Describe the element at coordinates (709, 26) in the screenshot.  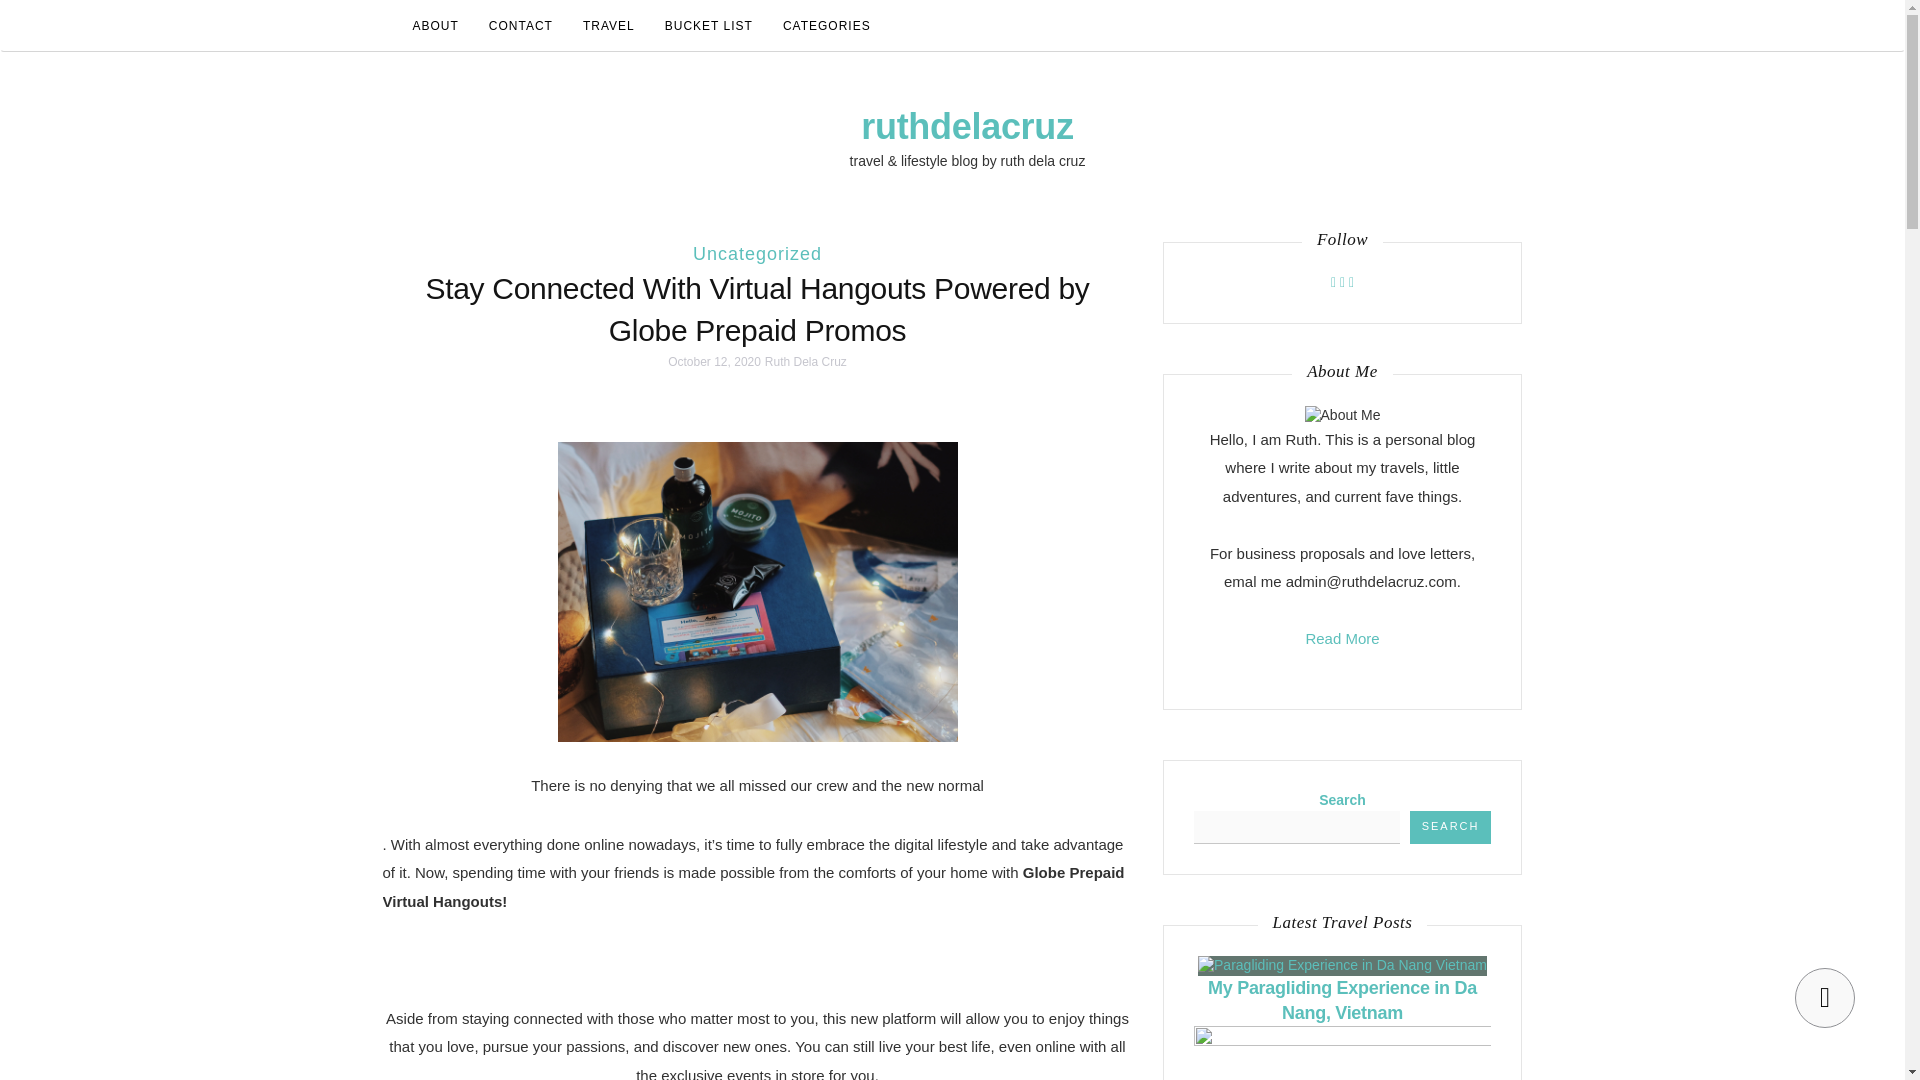
I see `Bucket List` at that location.